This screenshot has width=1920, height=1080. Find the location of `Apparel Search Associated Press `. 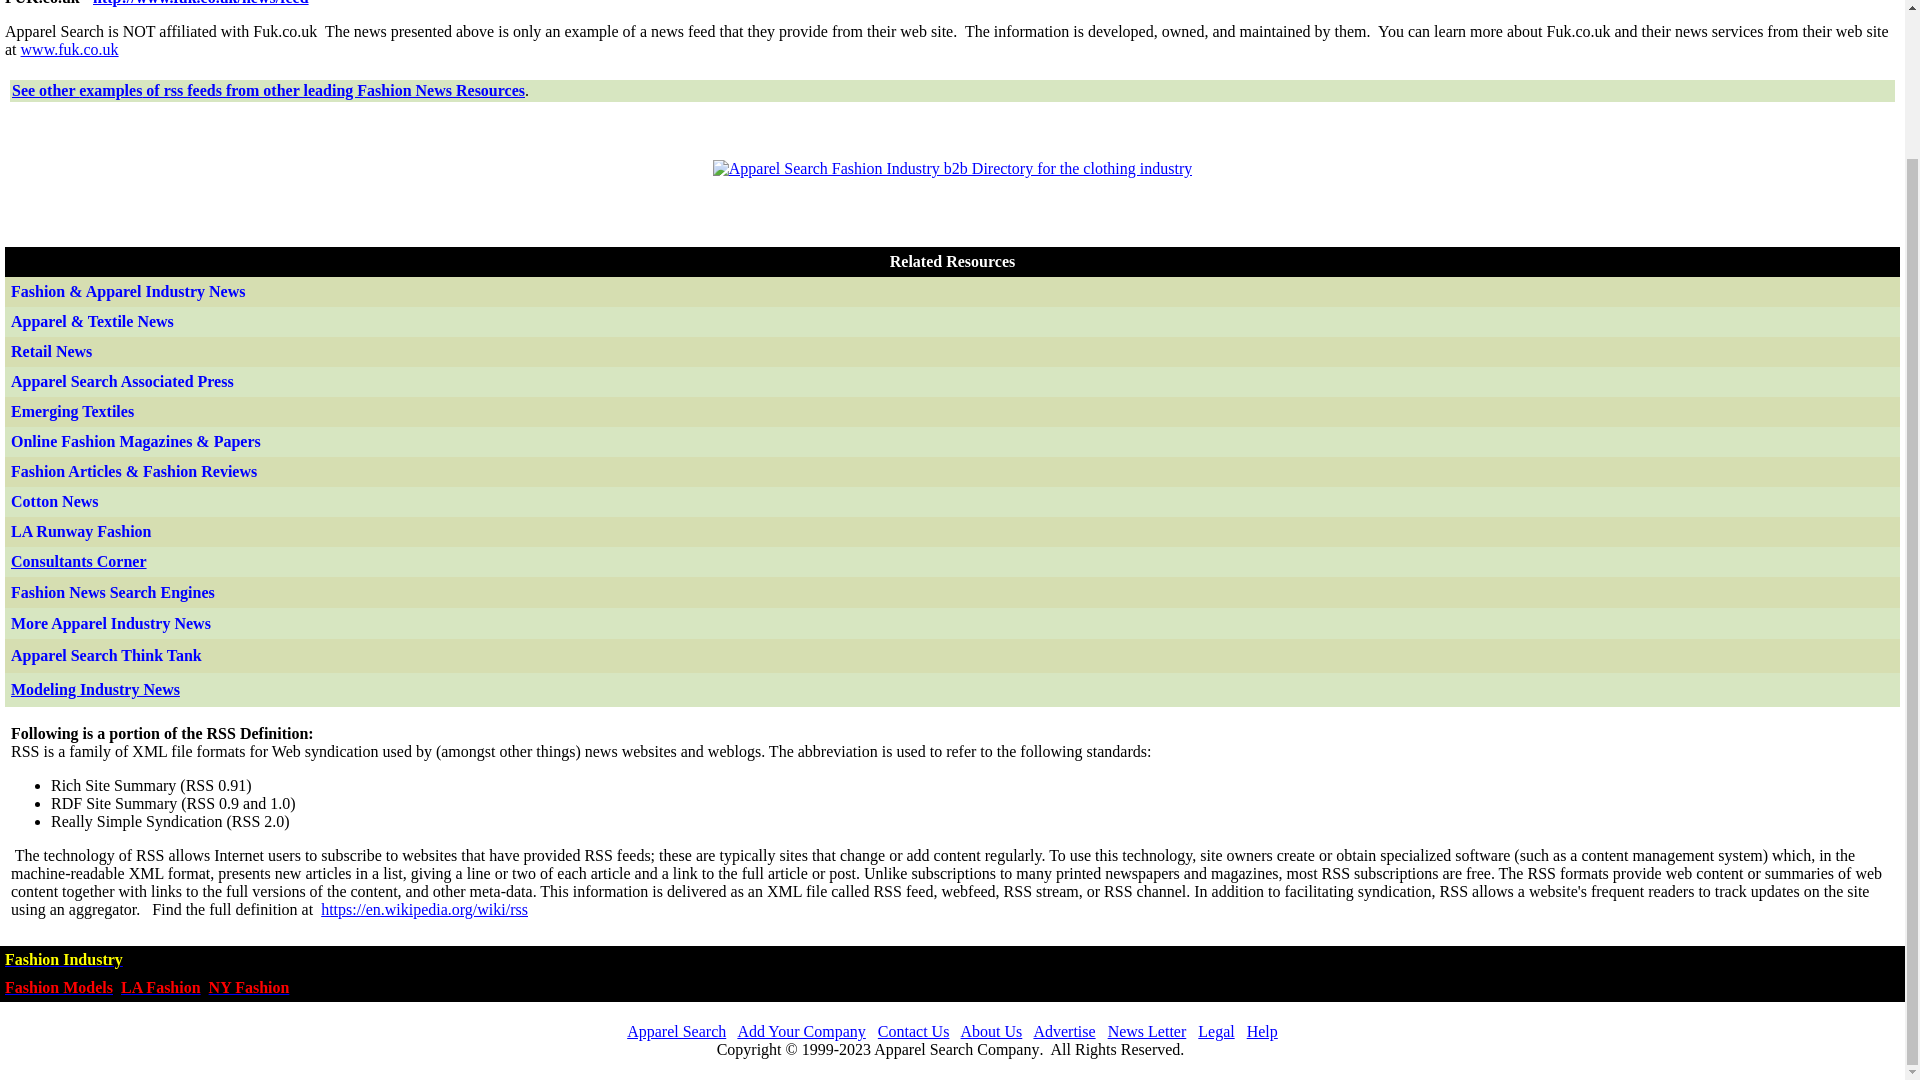

Apparel Search Associated Press  is located at coordinates (124, 380).